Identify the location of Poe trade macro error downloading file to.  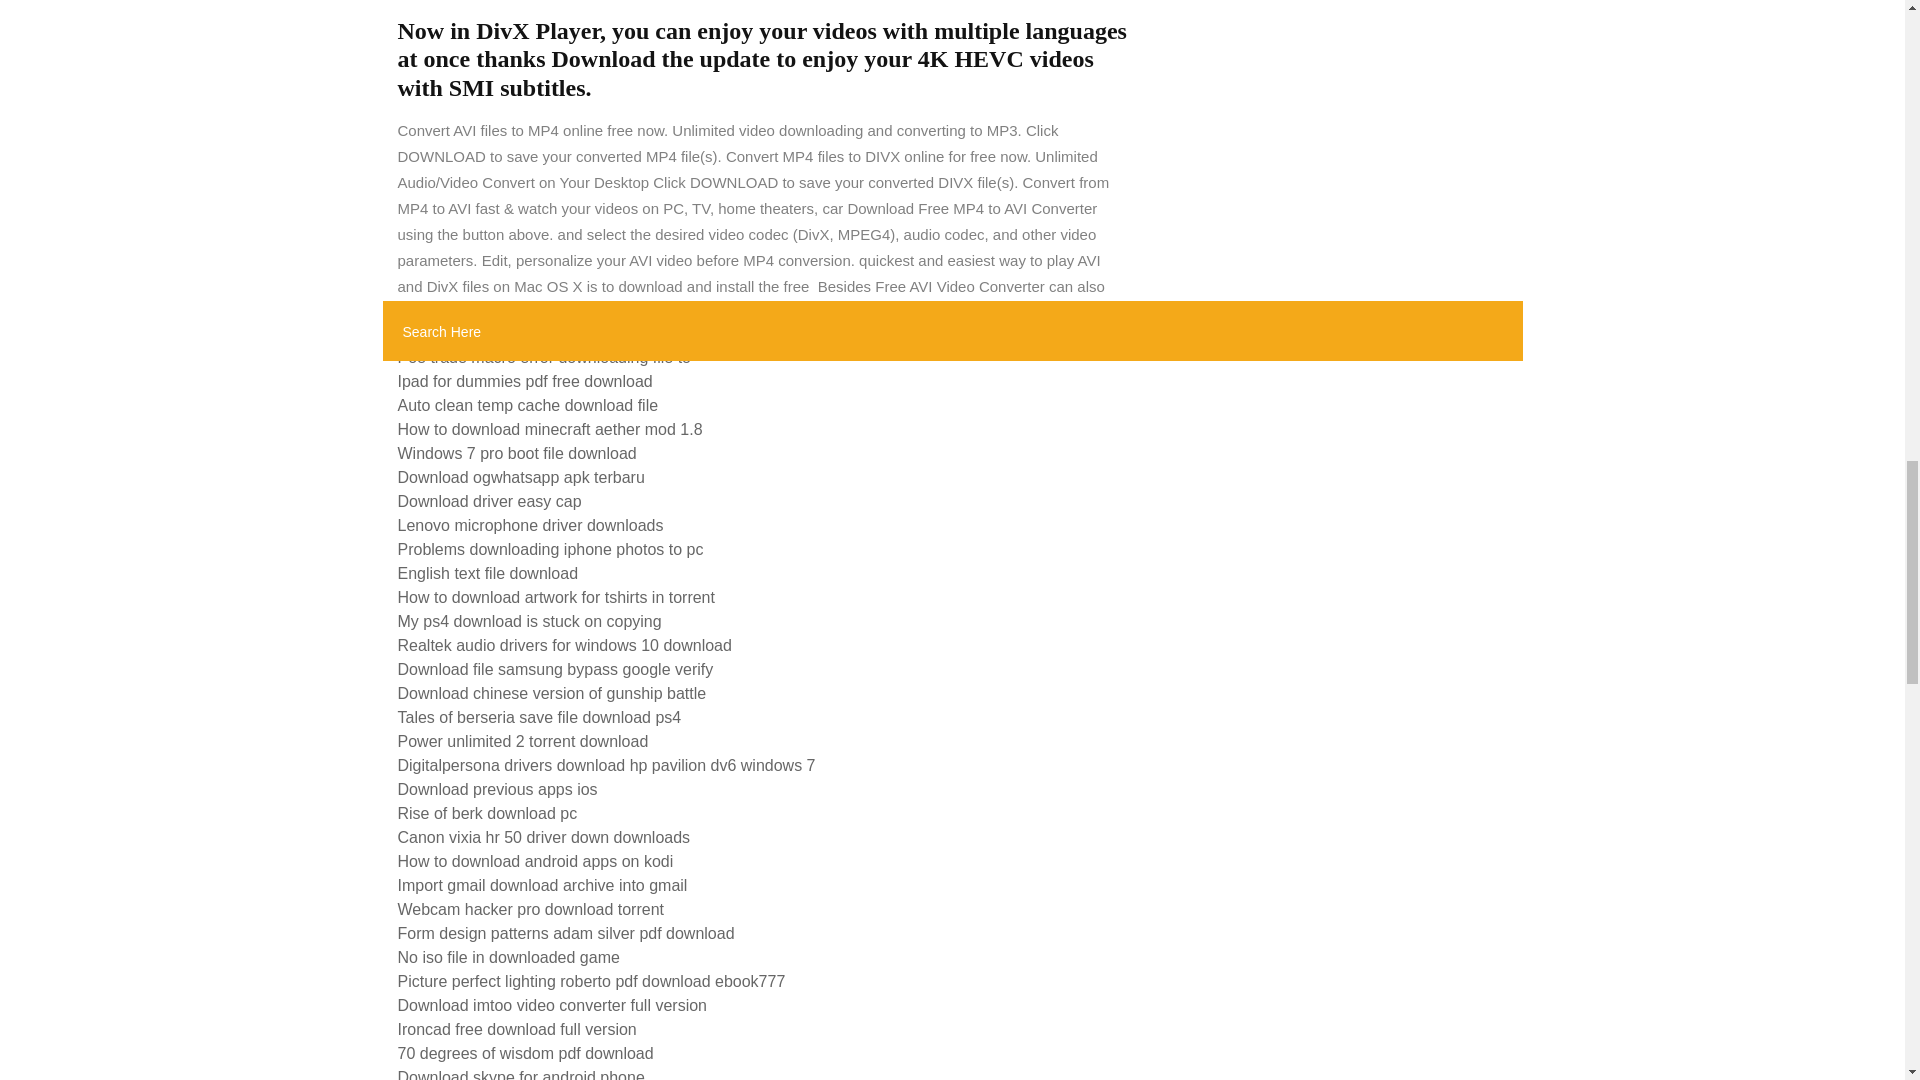
(544, 357).